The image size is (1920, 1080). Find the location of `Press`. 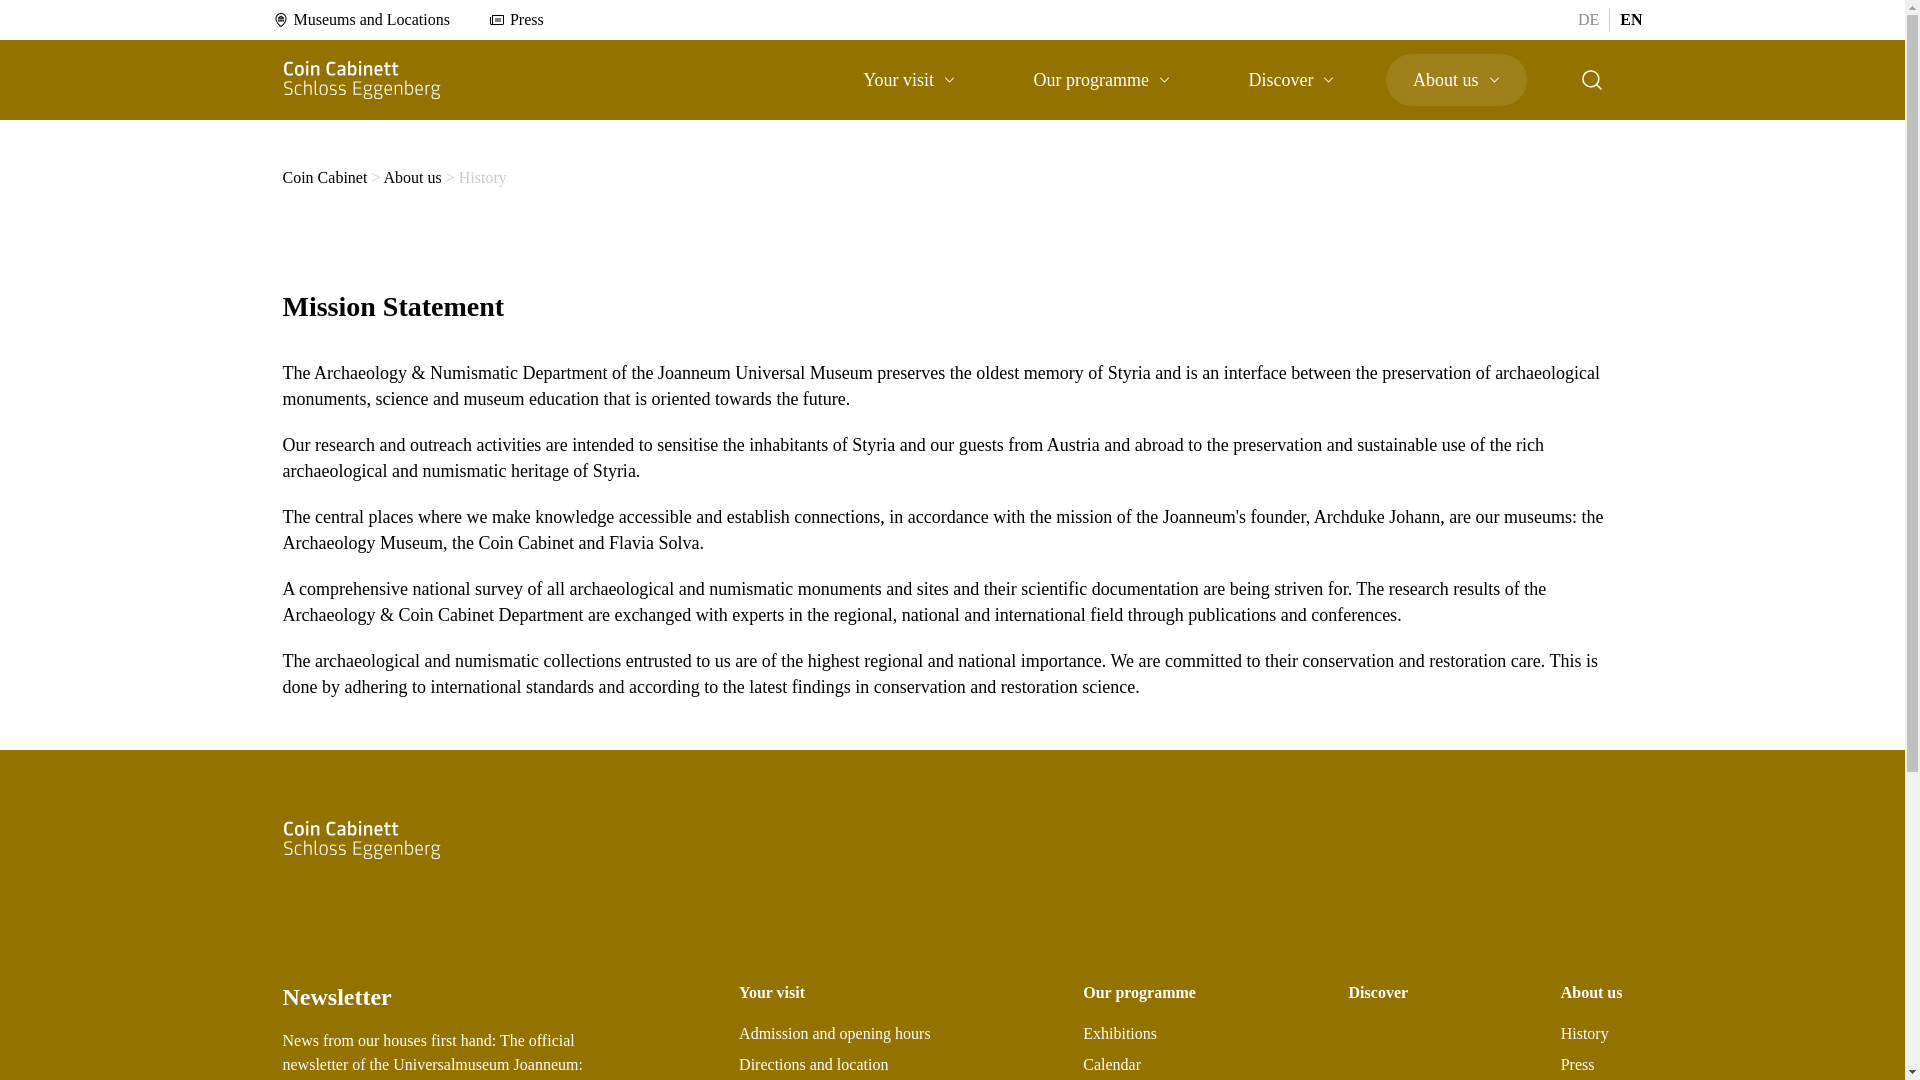

Press is located at coordinates (516, 20).